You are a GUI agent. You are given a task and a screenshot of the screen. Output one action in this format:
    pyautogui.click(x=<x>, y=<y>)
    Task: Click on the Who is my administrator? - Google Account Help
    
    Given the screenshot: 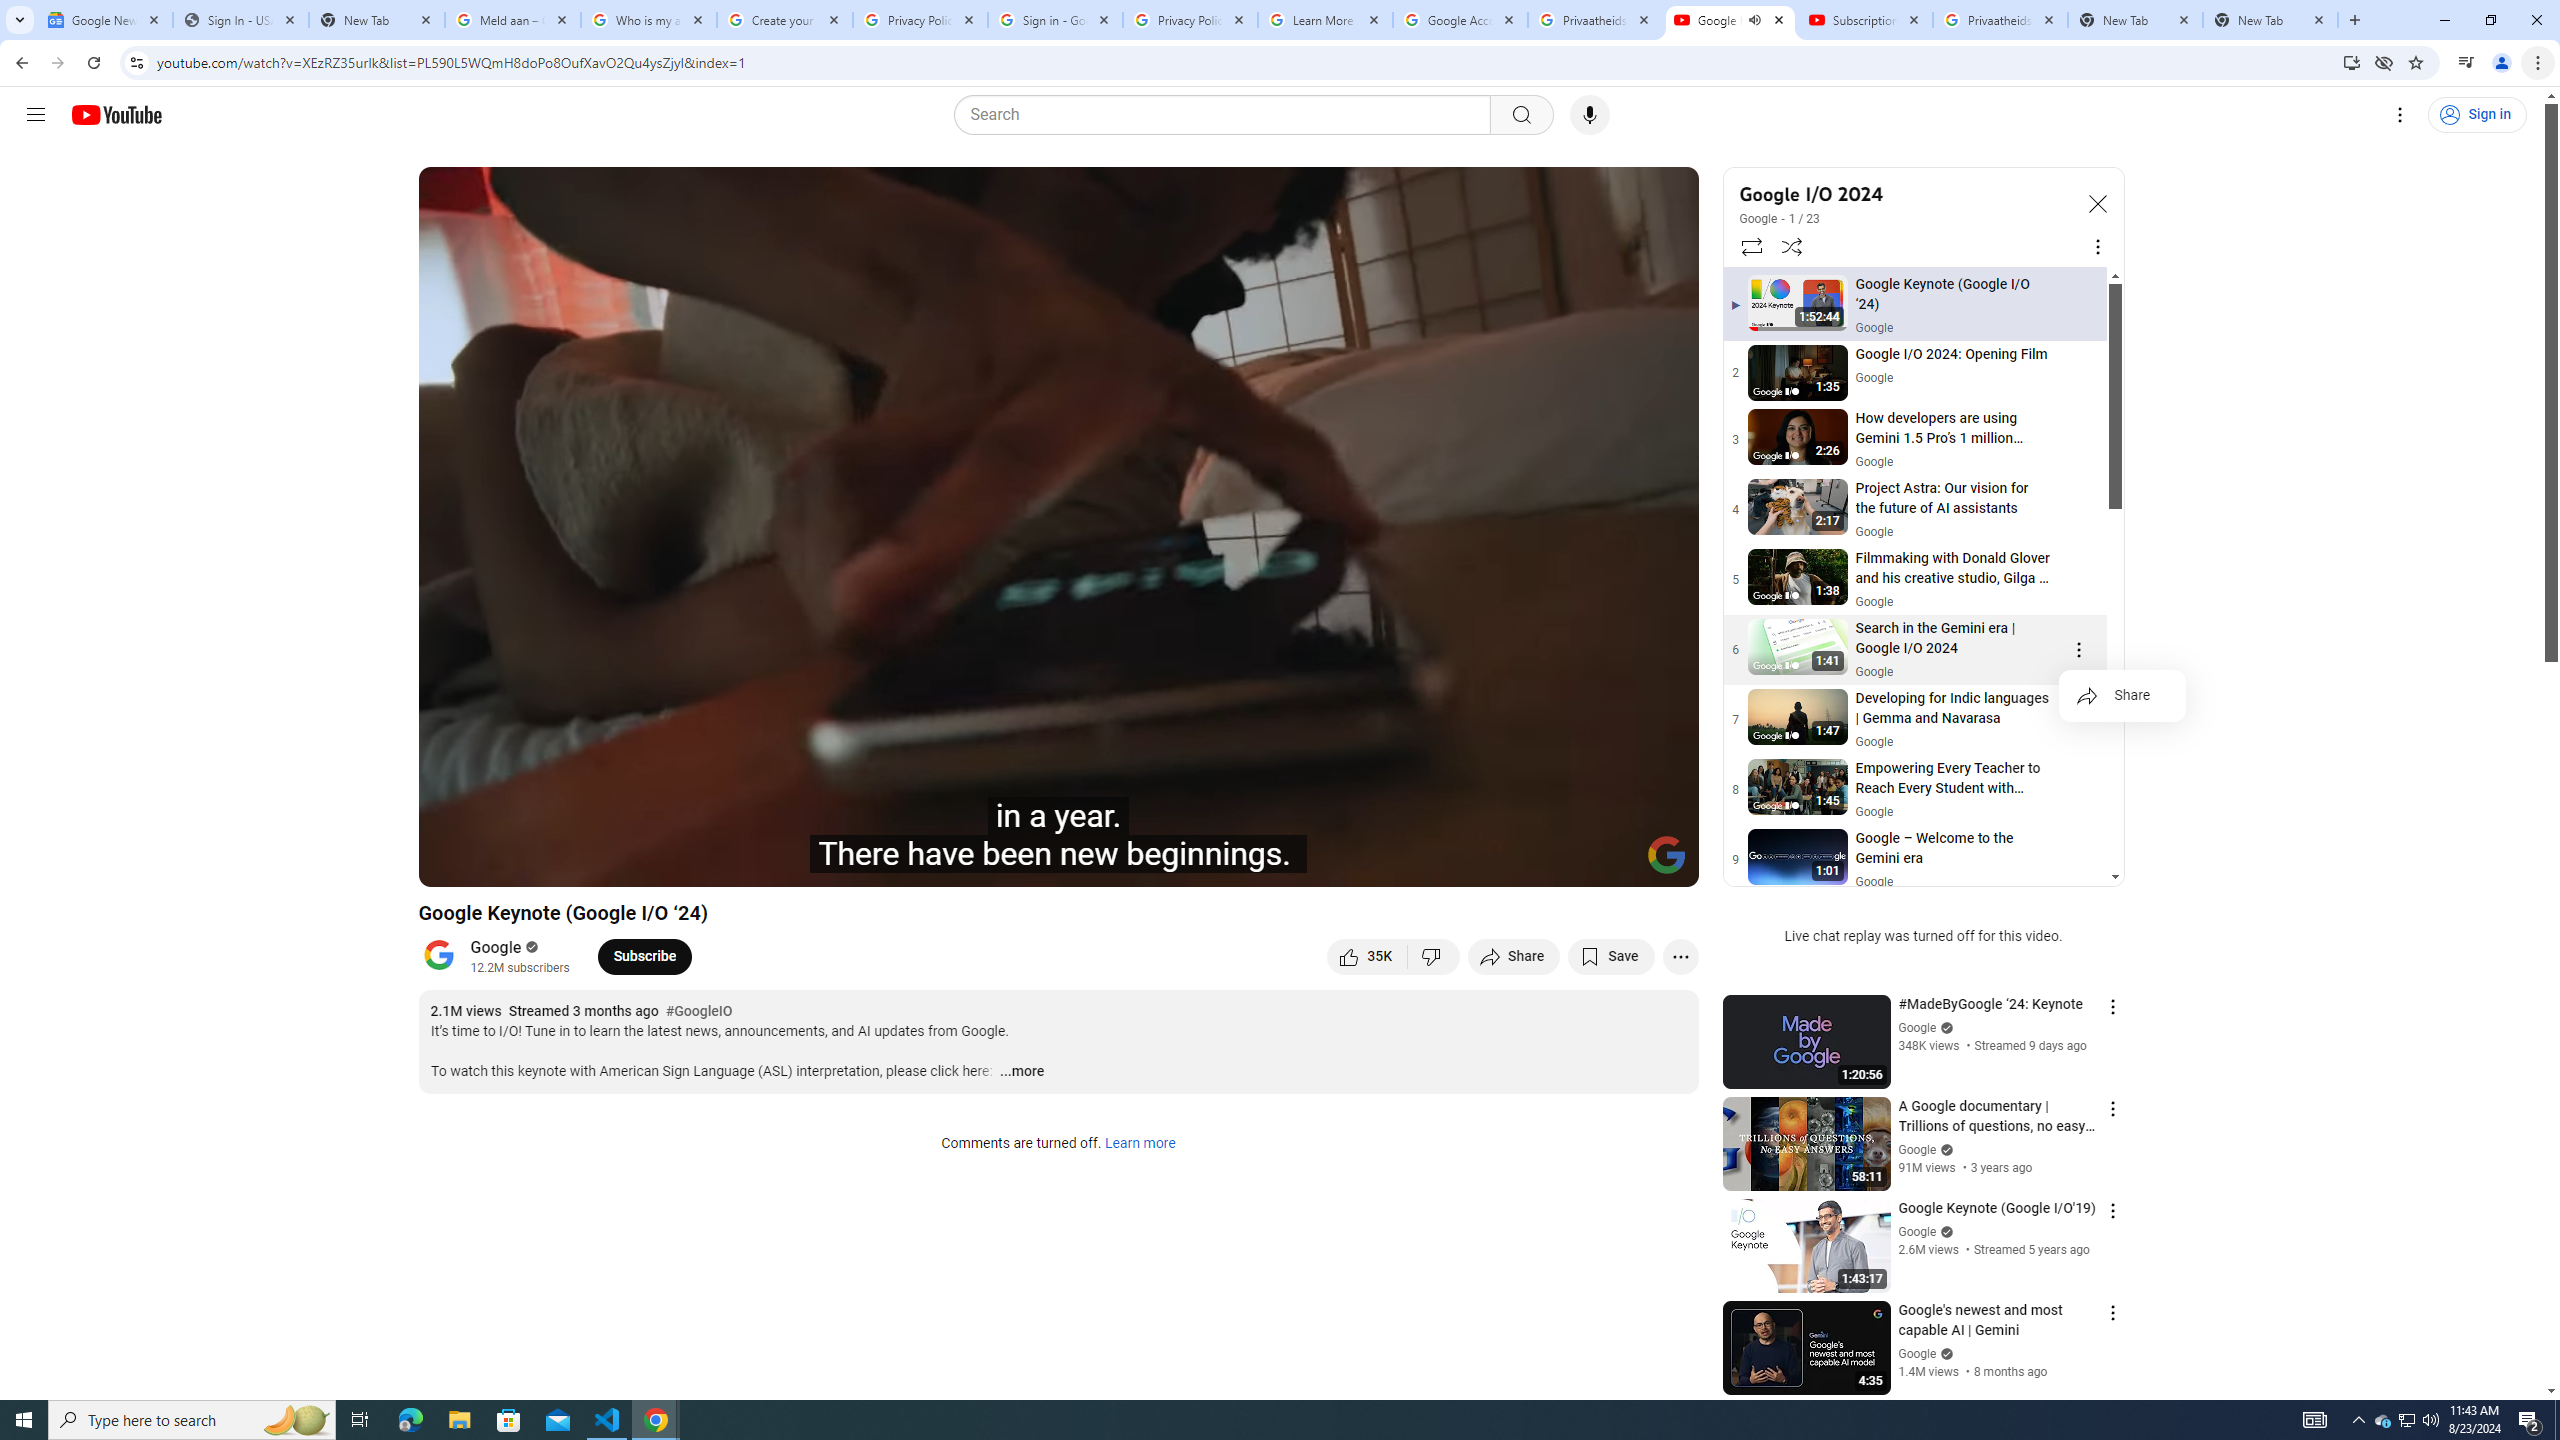 What is the action you would take?
    pyautogui.click(x=648, y=20)
    